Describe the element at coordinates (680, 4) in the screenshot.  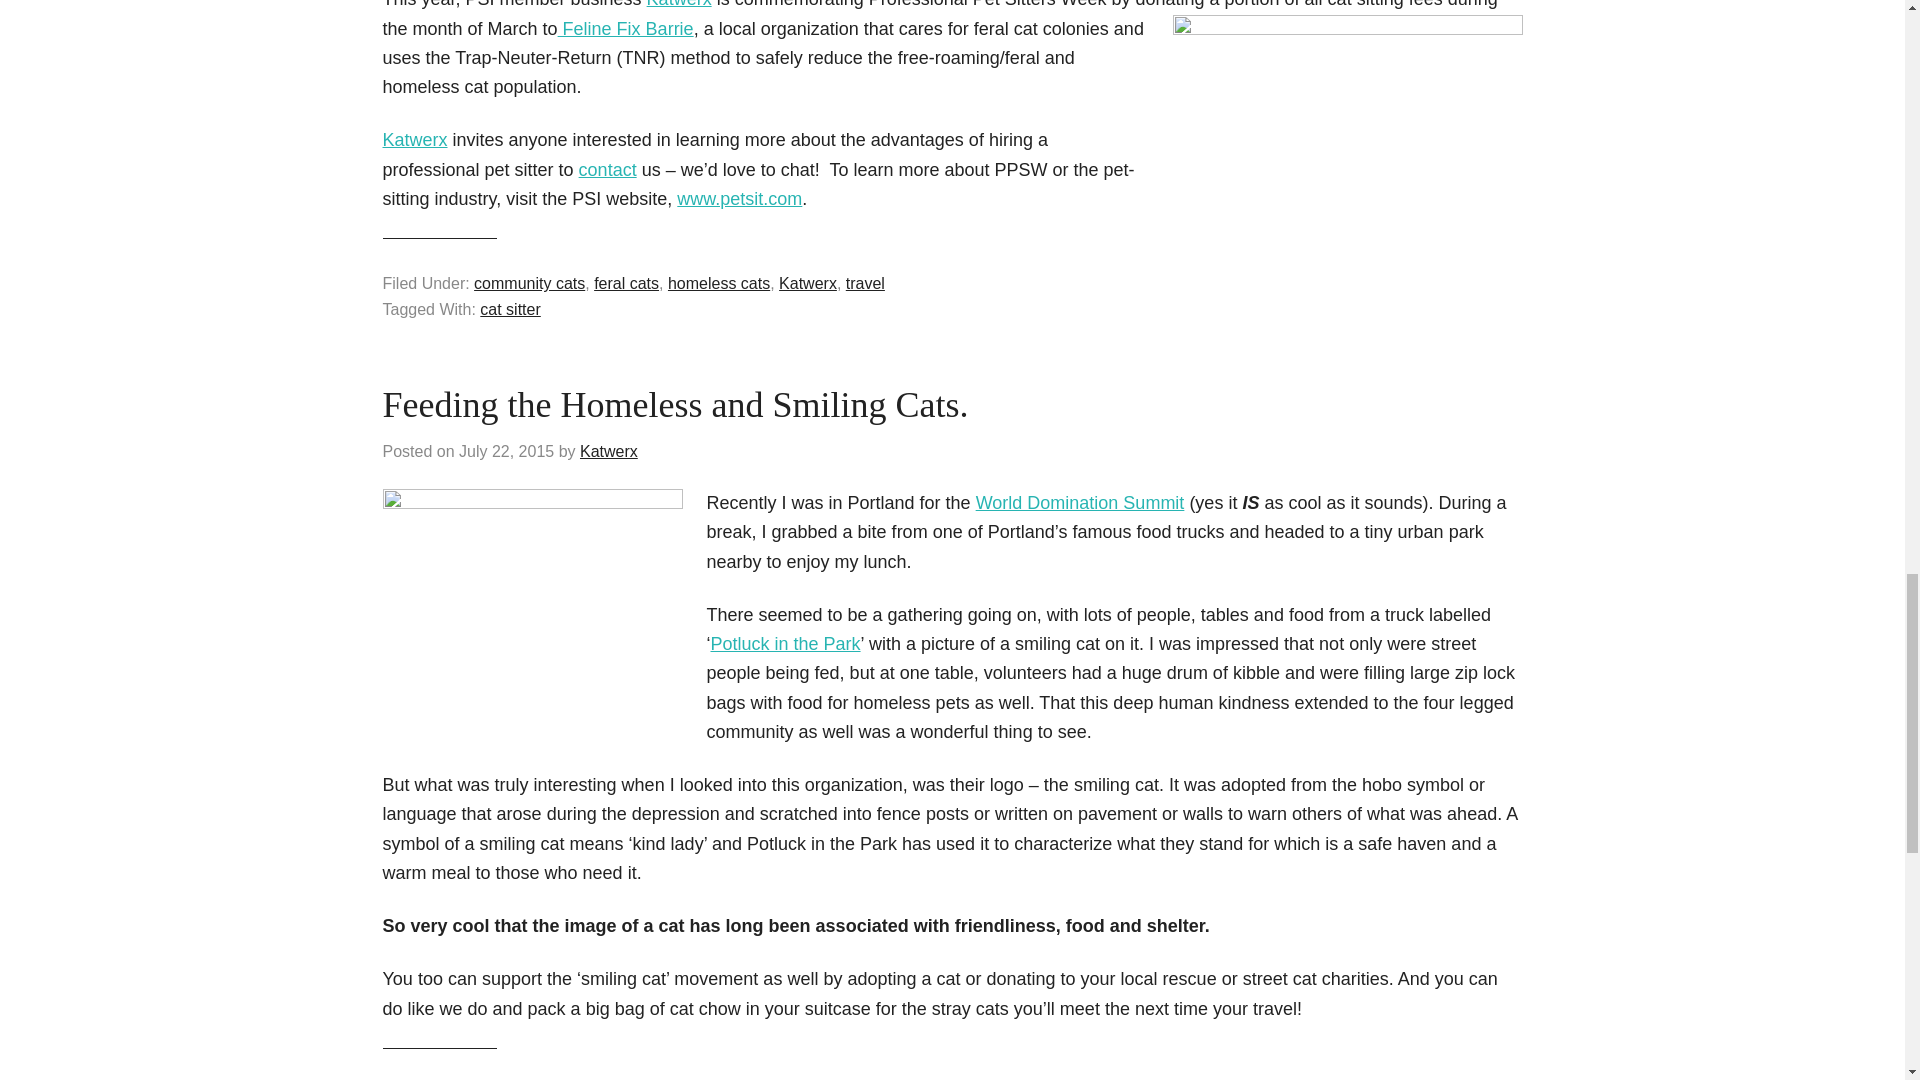
I see `Katwerx` at that location.